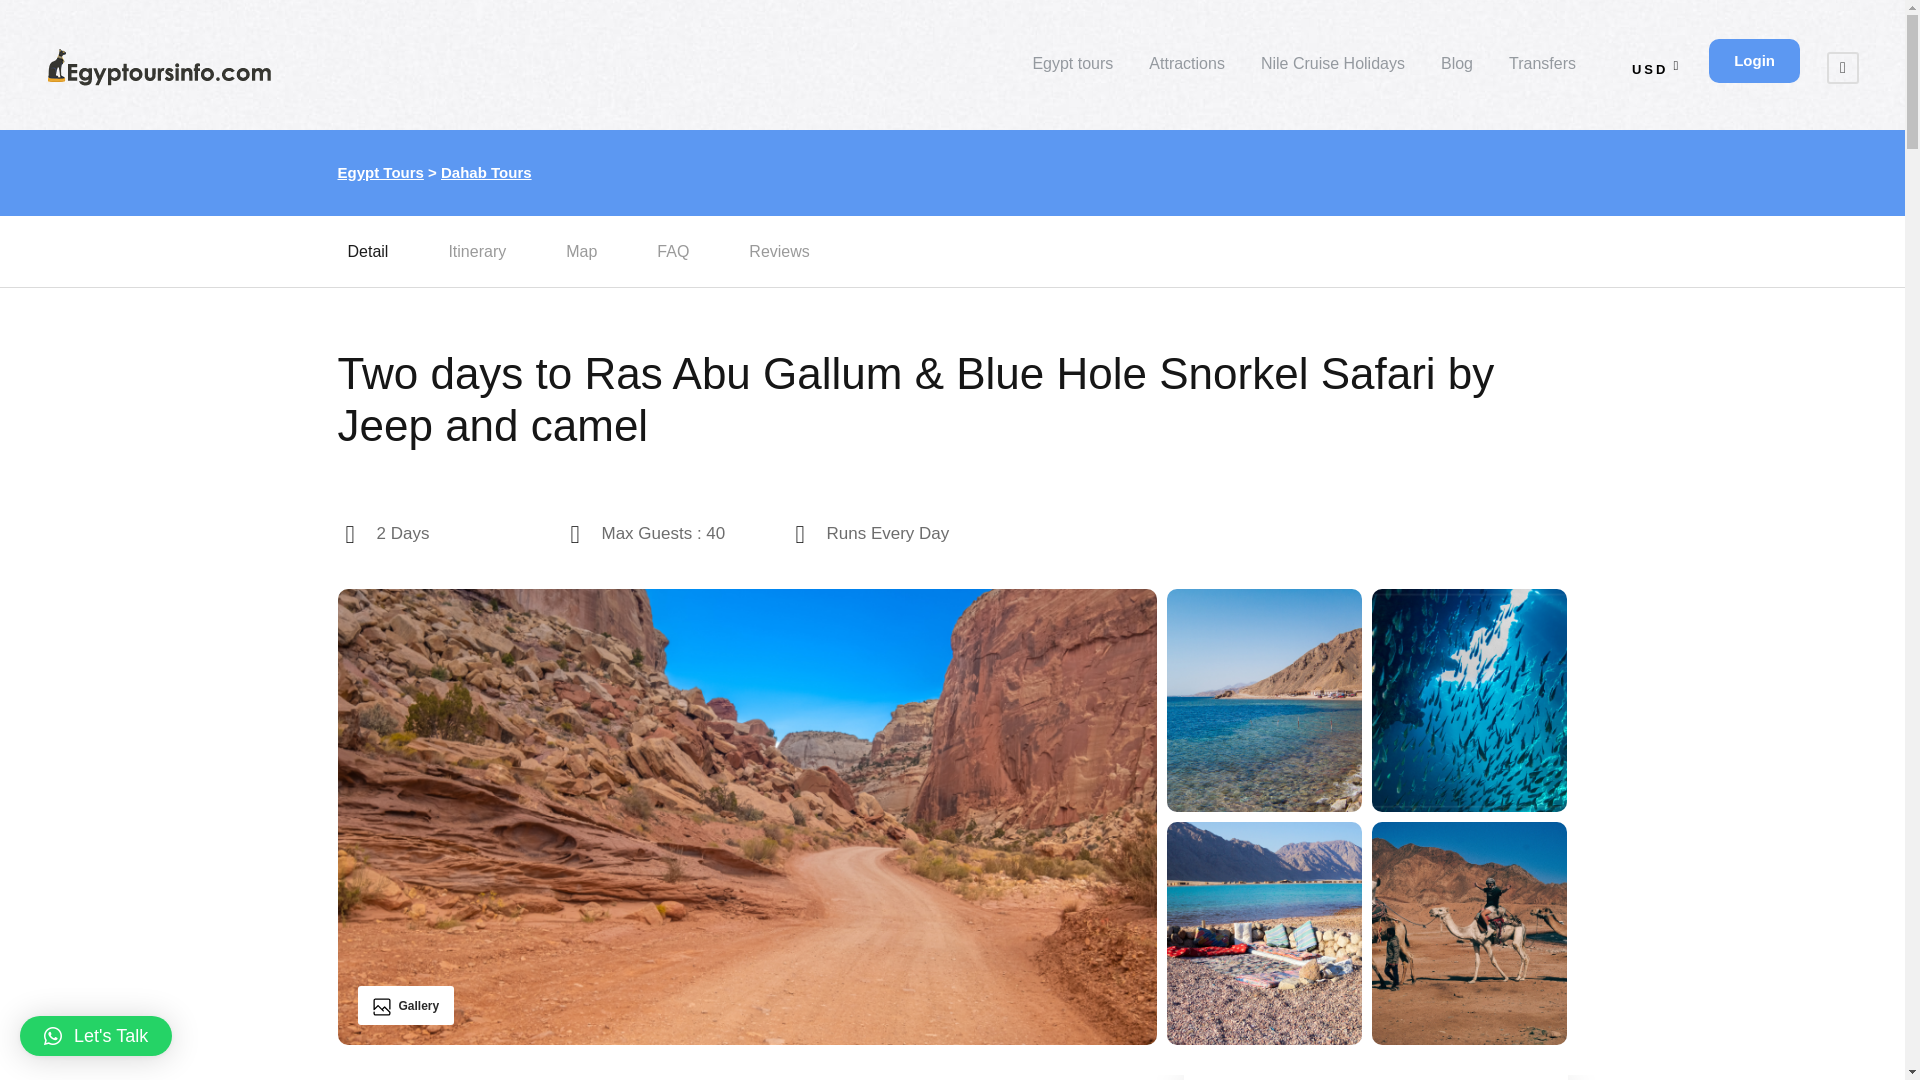  I want to click on Egypt Tours, so click(380, 172).